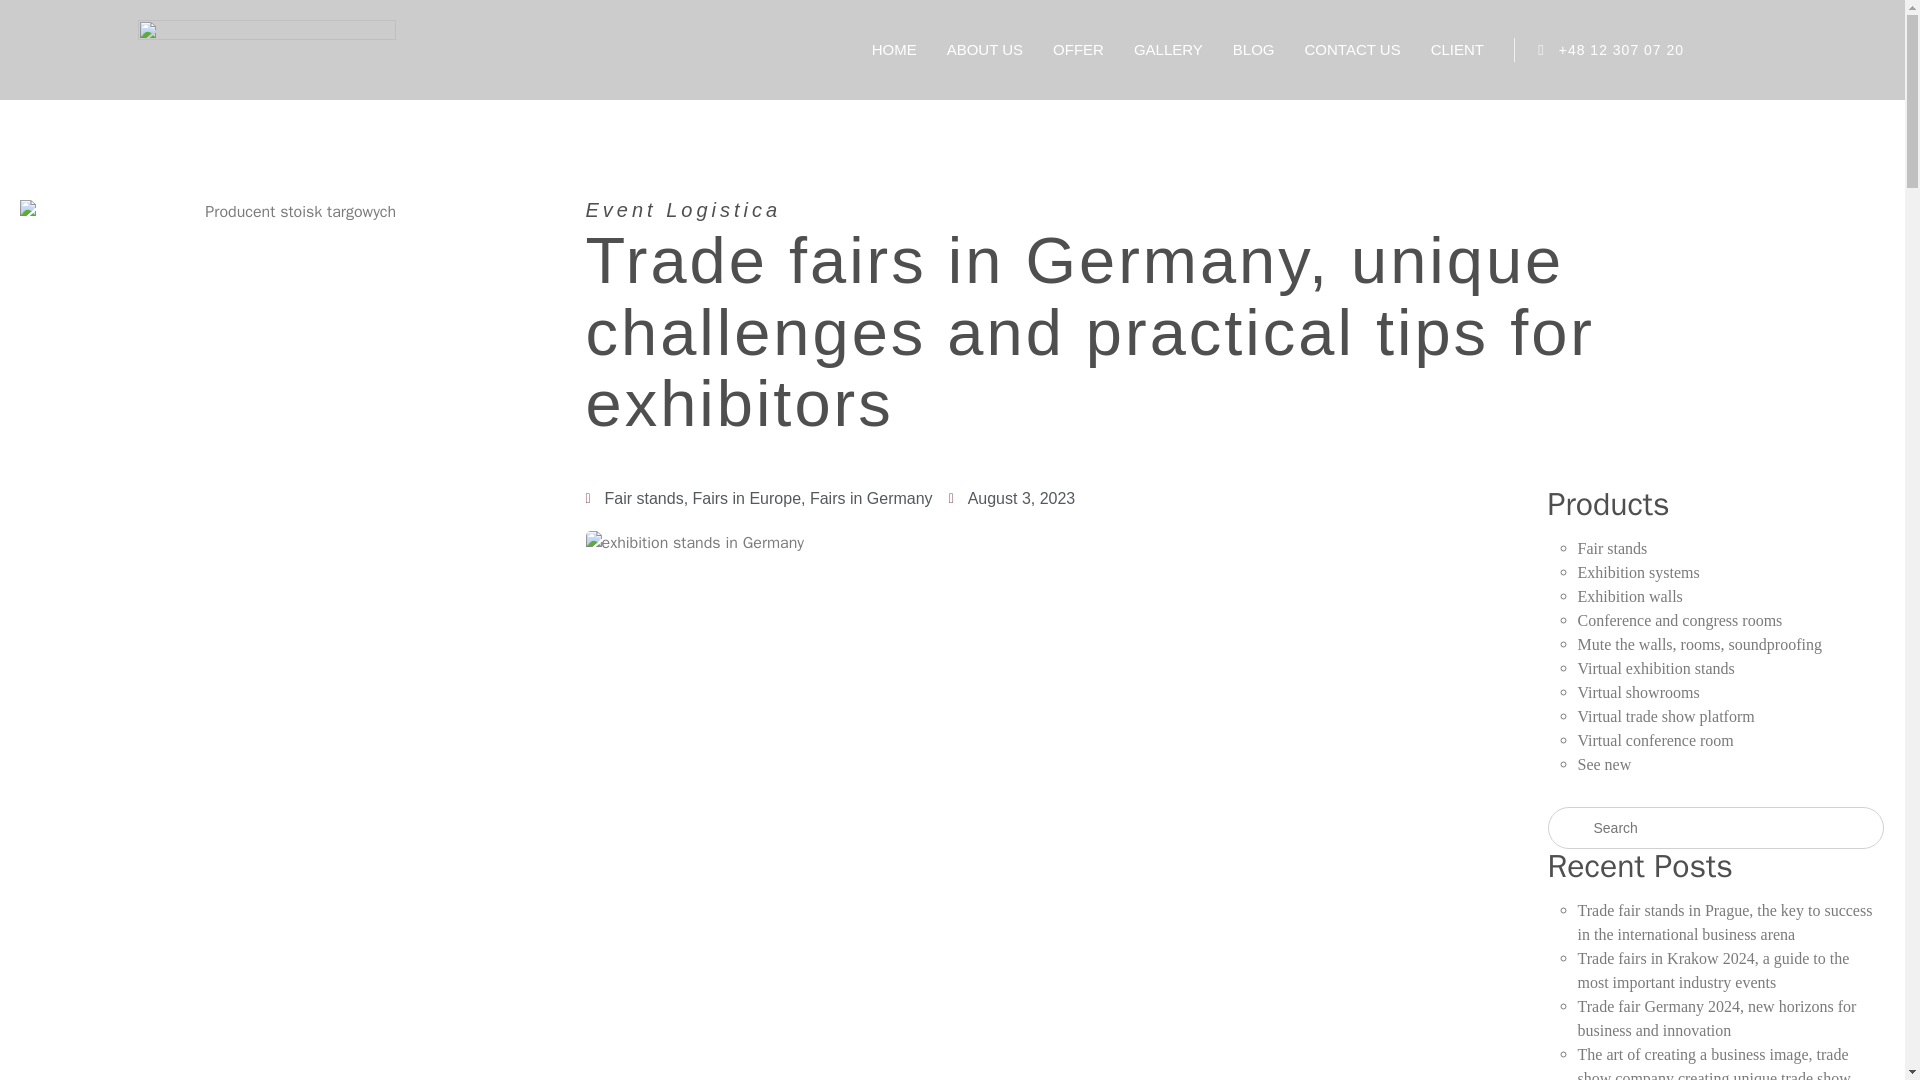 Image resolution: width=1920 pixels, height=1080 pixels. Describe the element at coordinates (1253, 50) in the screenshot. I see `BLOG` at that location.